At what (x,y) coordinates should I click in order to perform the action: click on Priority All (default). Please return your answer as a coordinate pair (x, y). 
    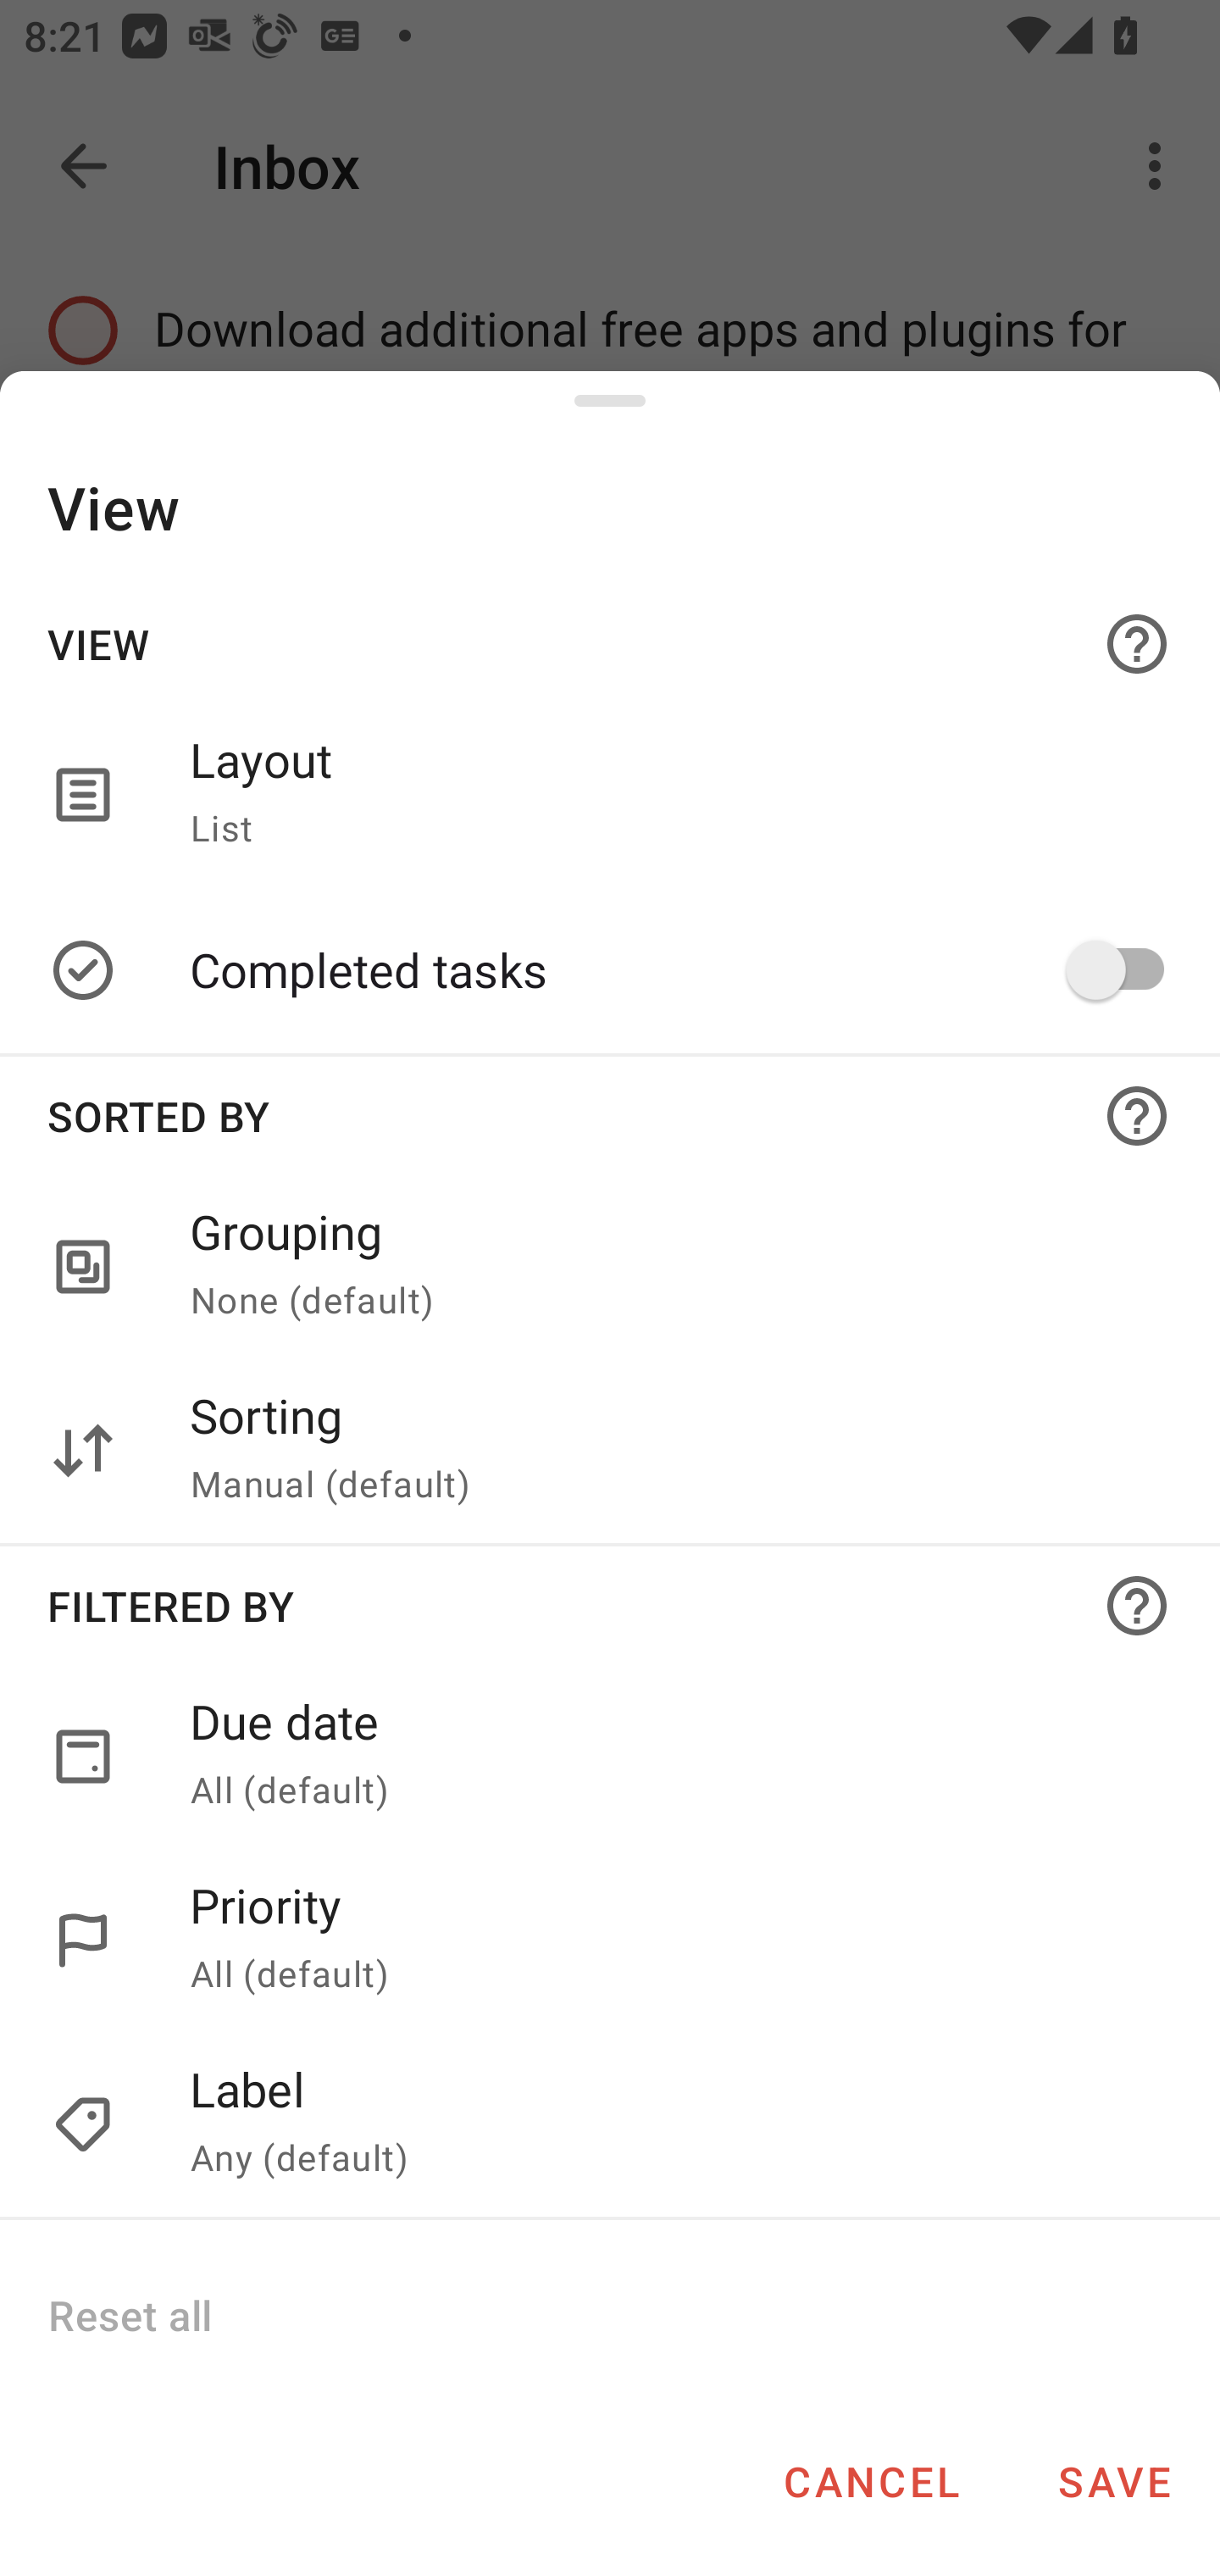
    Looking at the image, I should click on (610, 1940).